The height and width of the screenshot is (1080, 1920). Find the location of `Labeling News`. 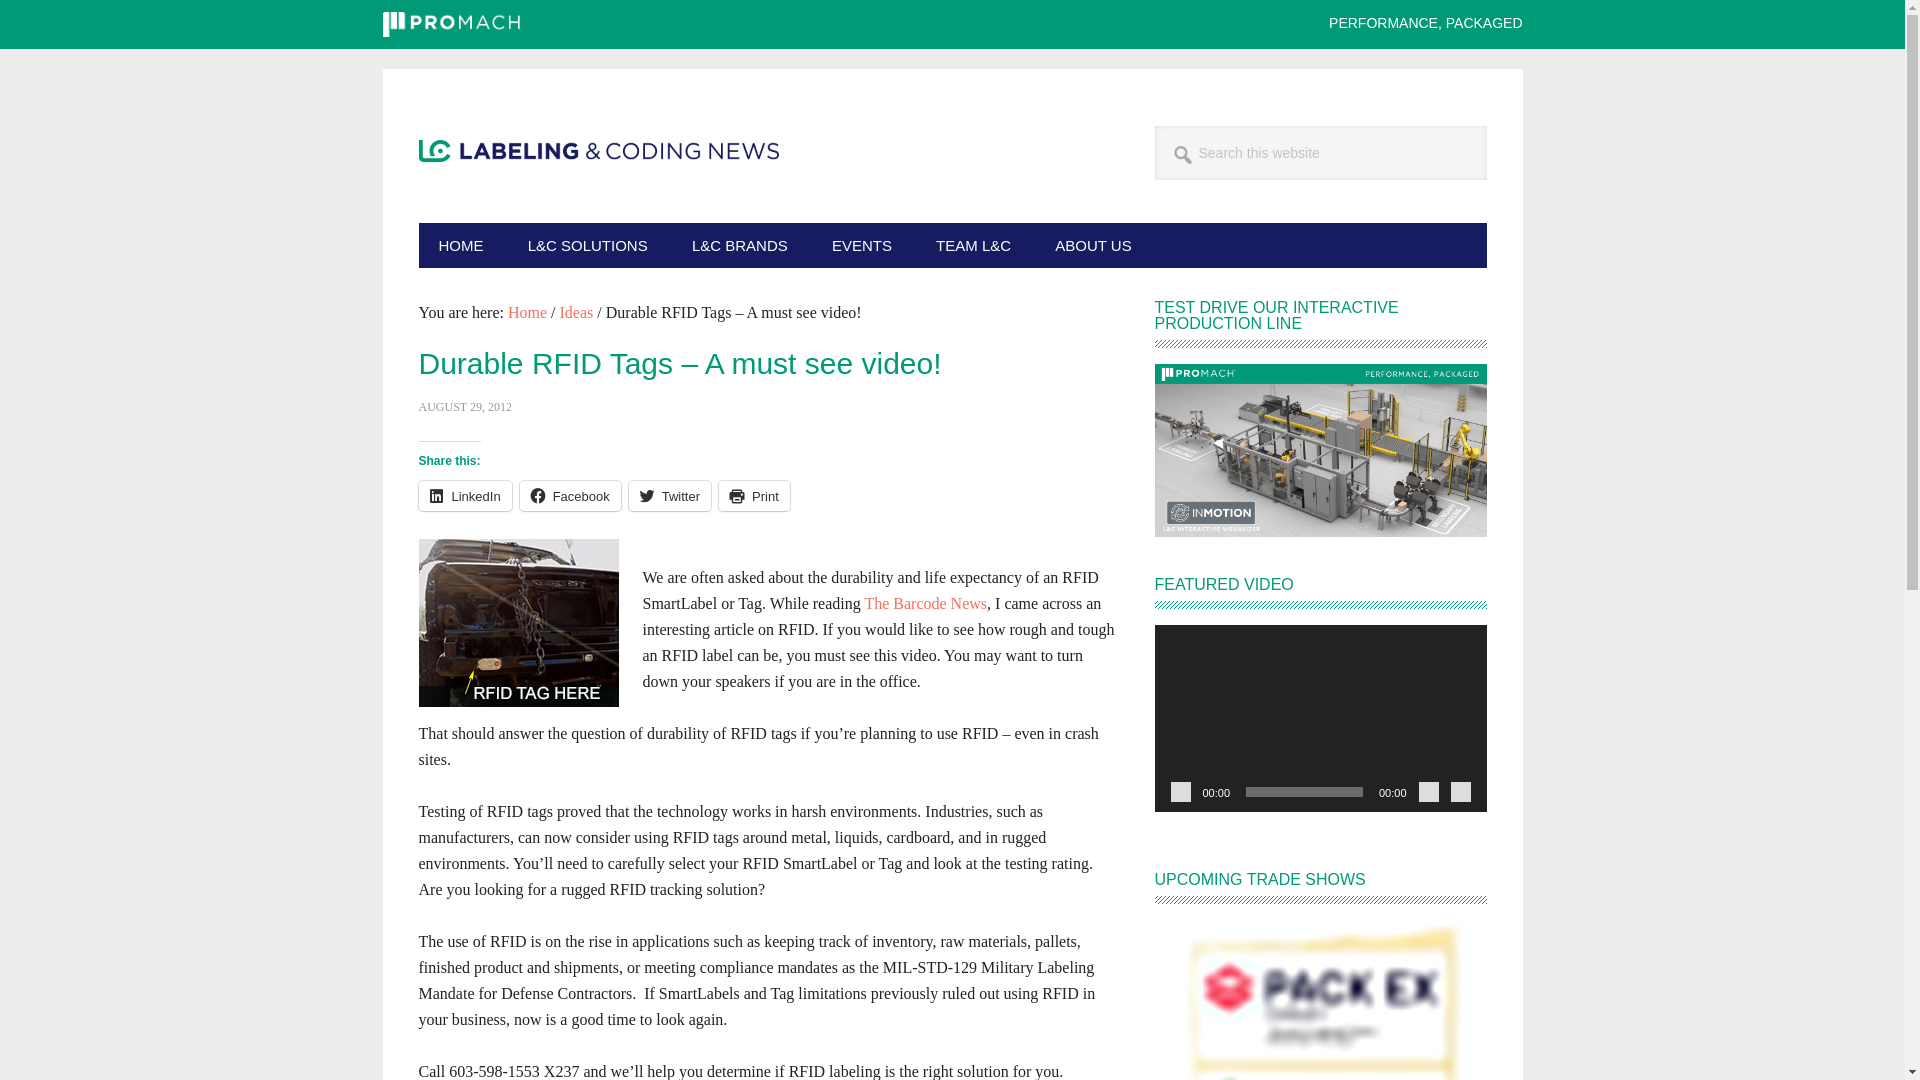

Labeling News is located at coordinates (598, 310).